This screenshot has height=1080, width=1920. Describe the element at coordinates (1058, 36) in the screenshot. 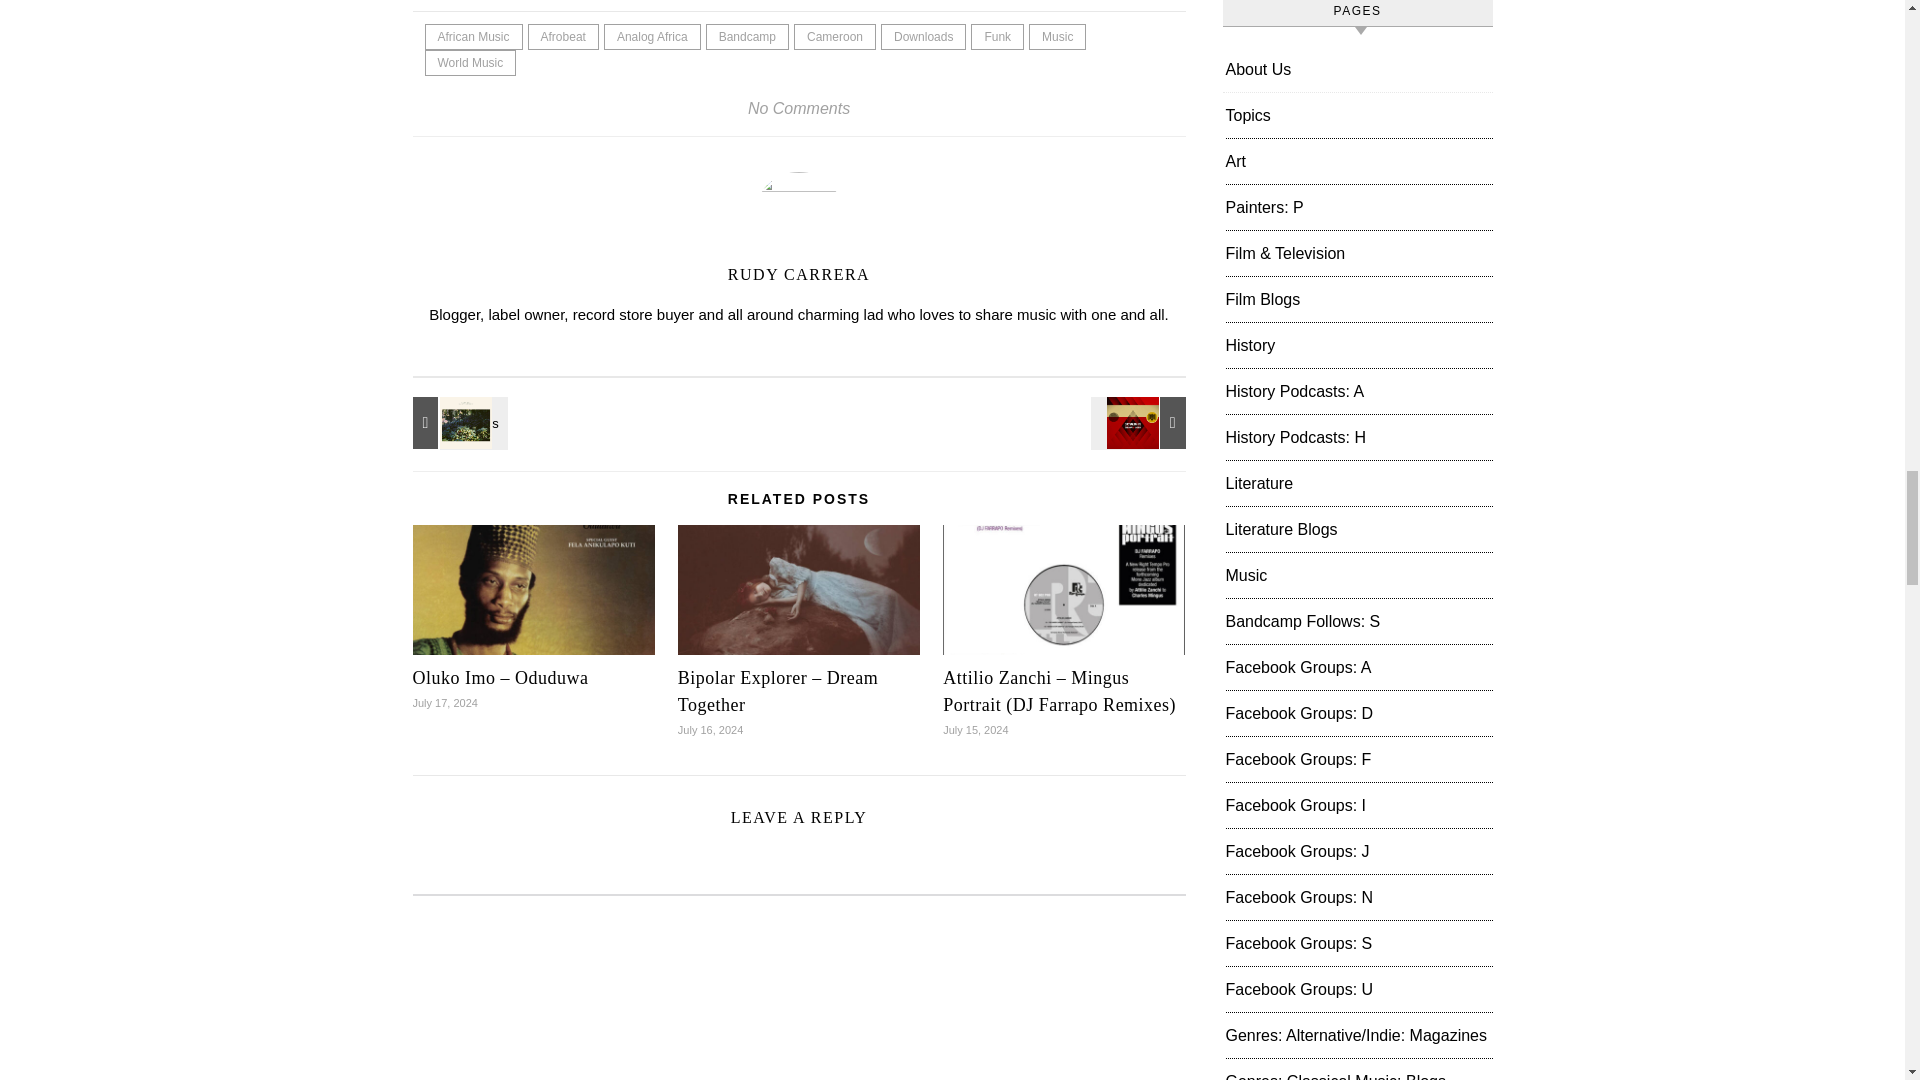

I see `Music` at that location.